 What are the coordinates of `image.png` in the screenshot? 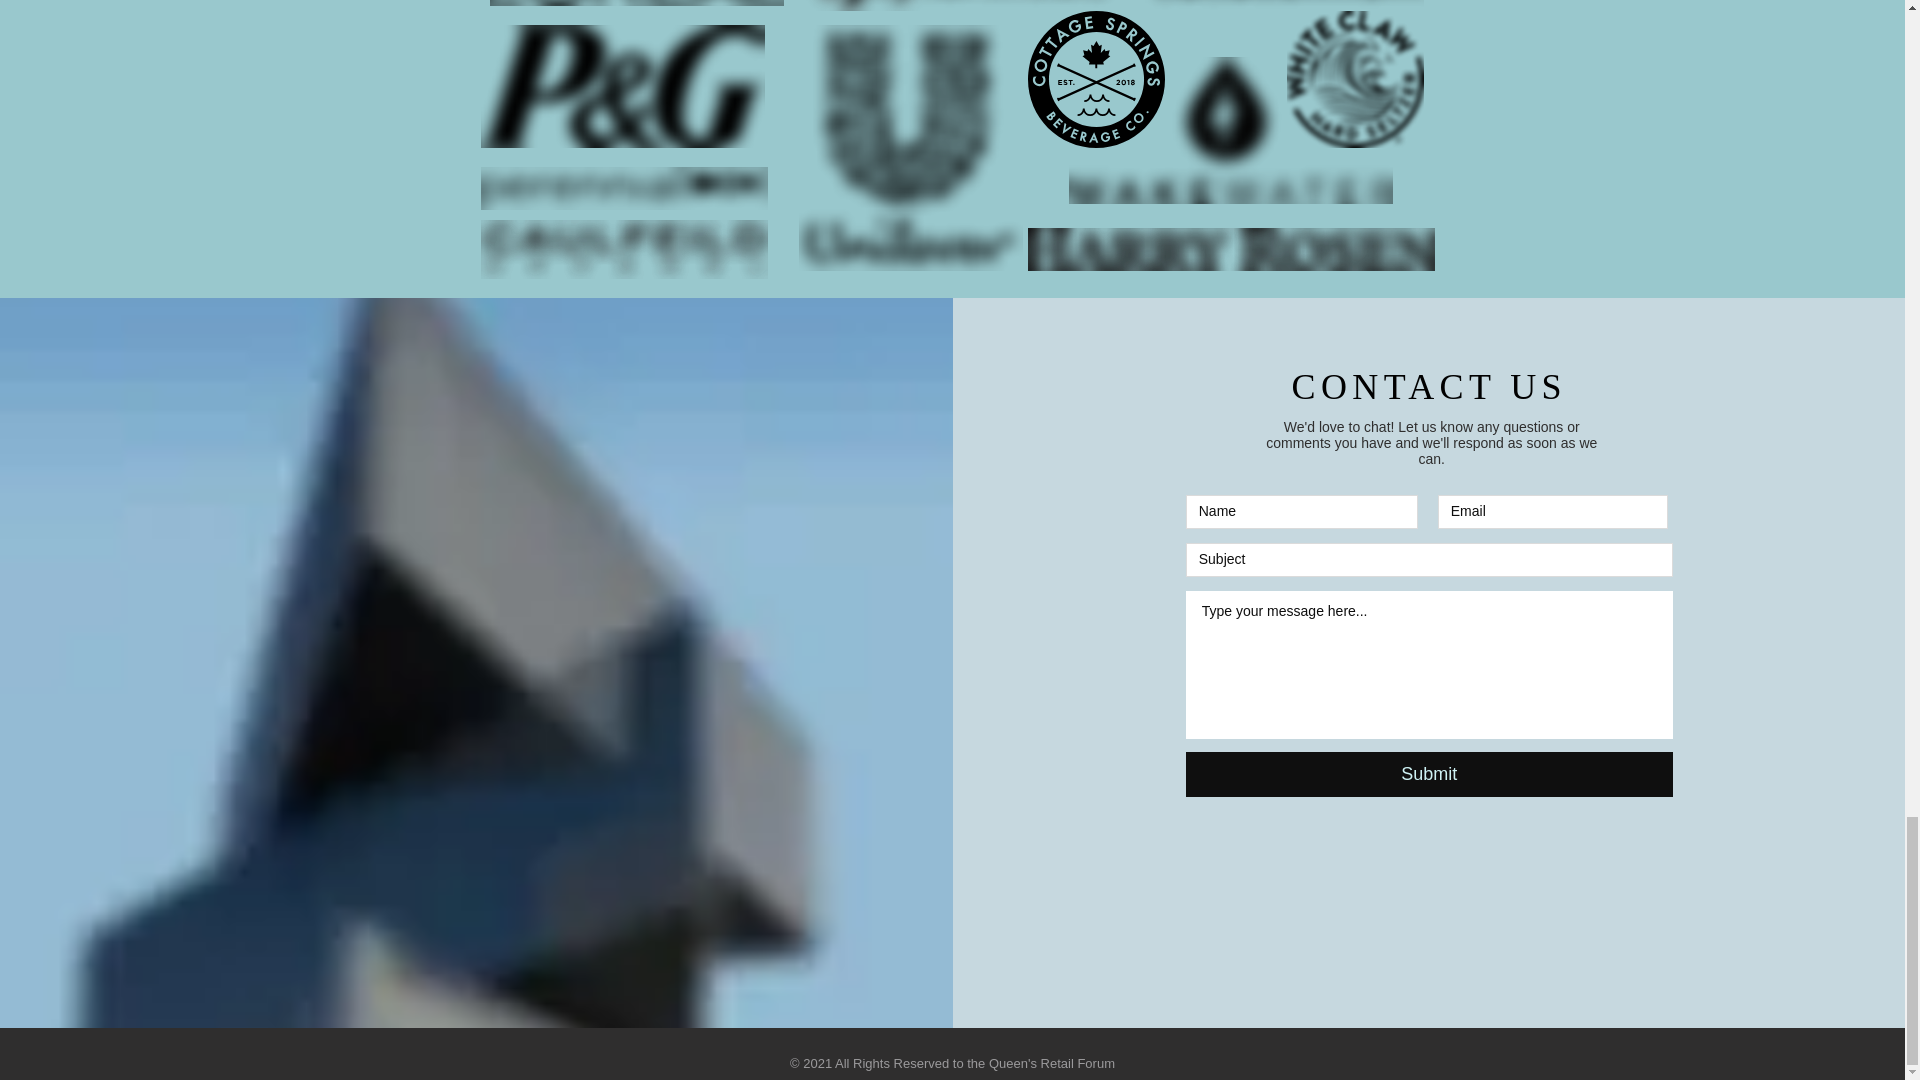 It's located at (1354, 78).